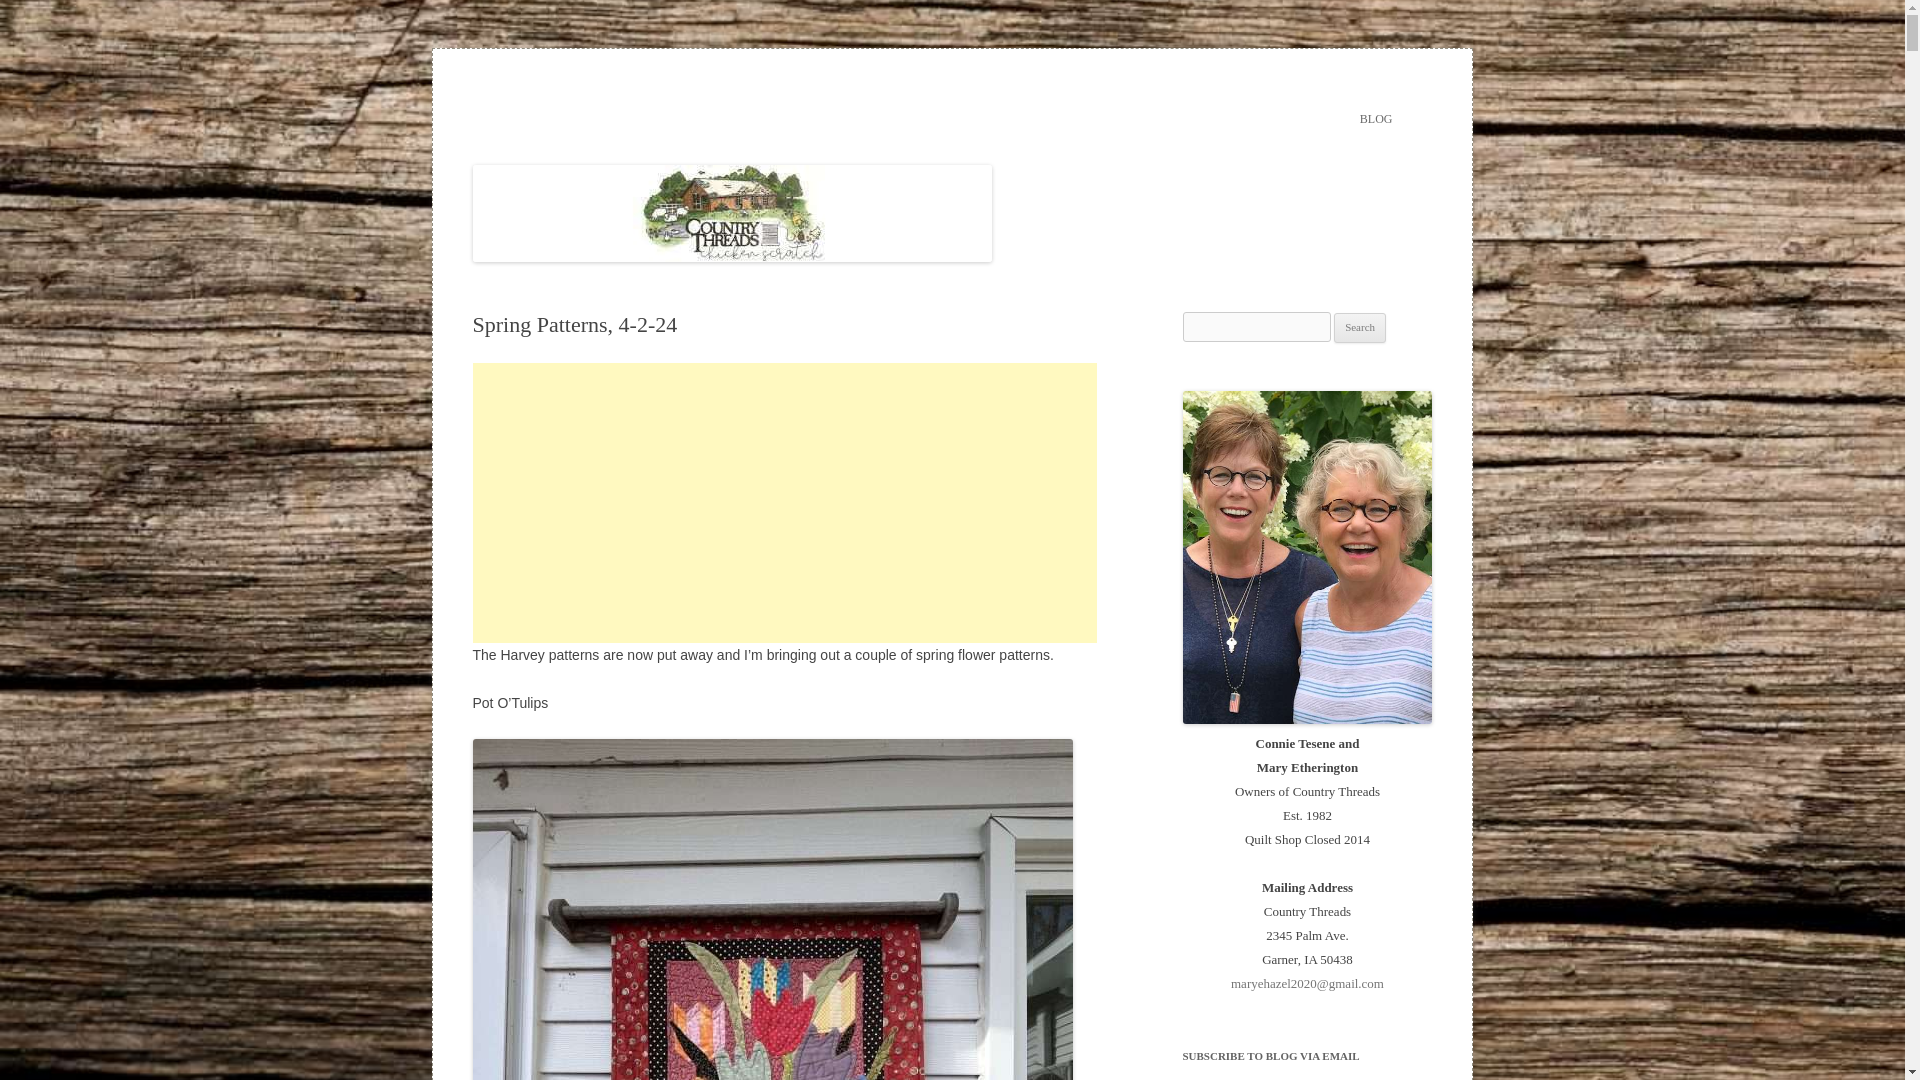 The image size is (1920, 1080). Describe the element at coordinates (1360, 328) in the screenshot. I see `Search` at that location.